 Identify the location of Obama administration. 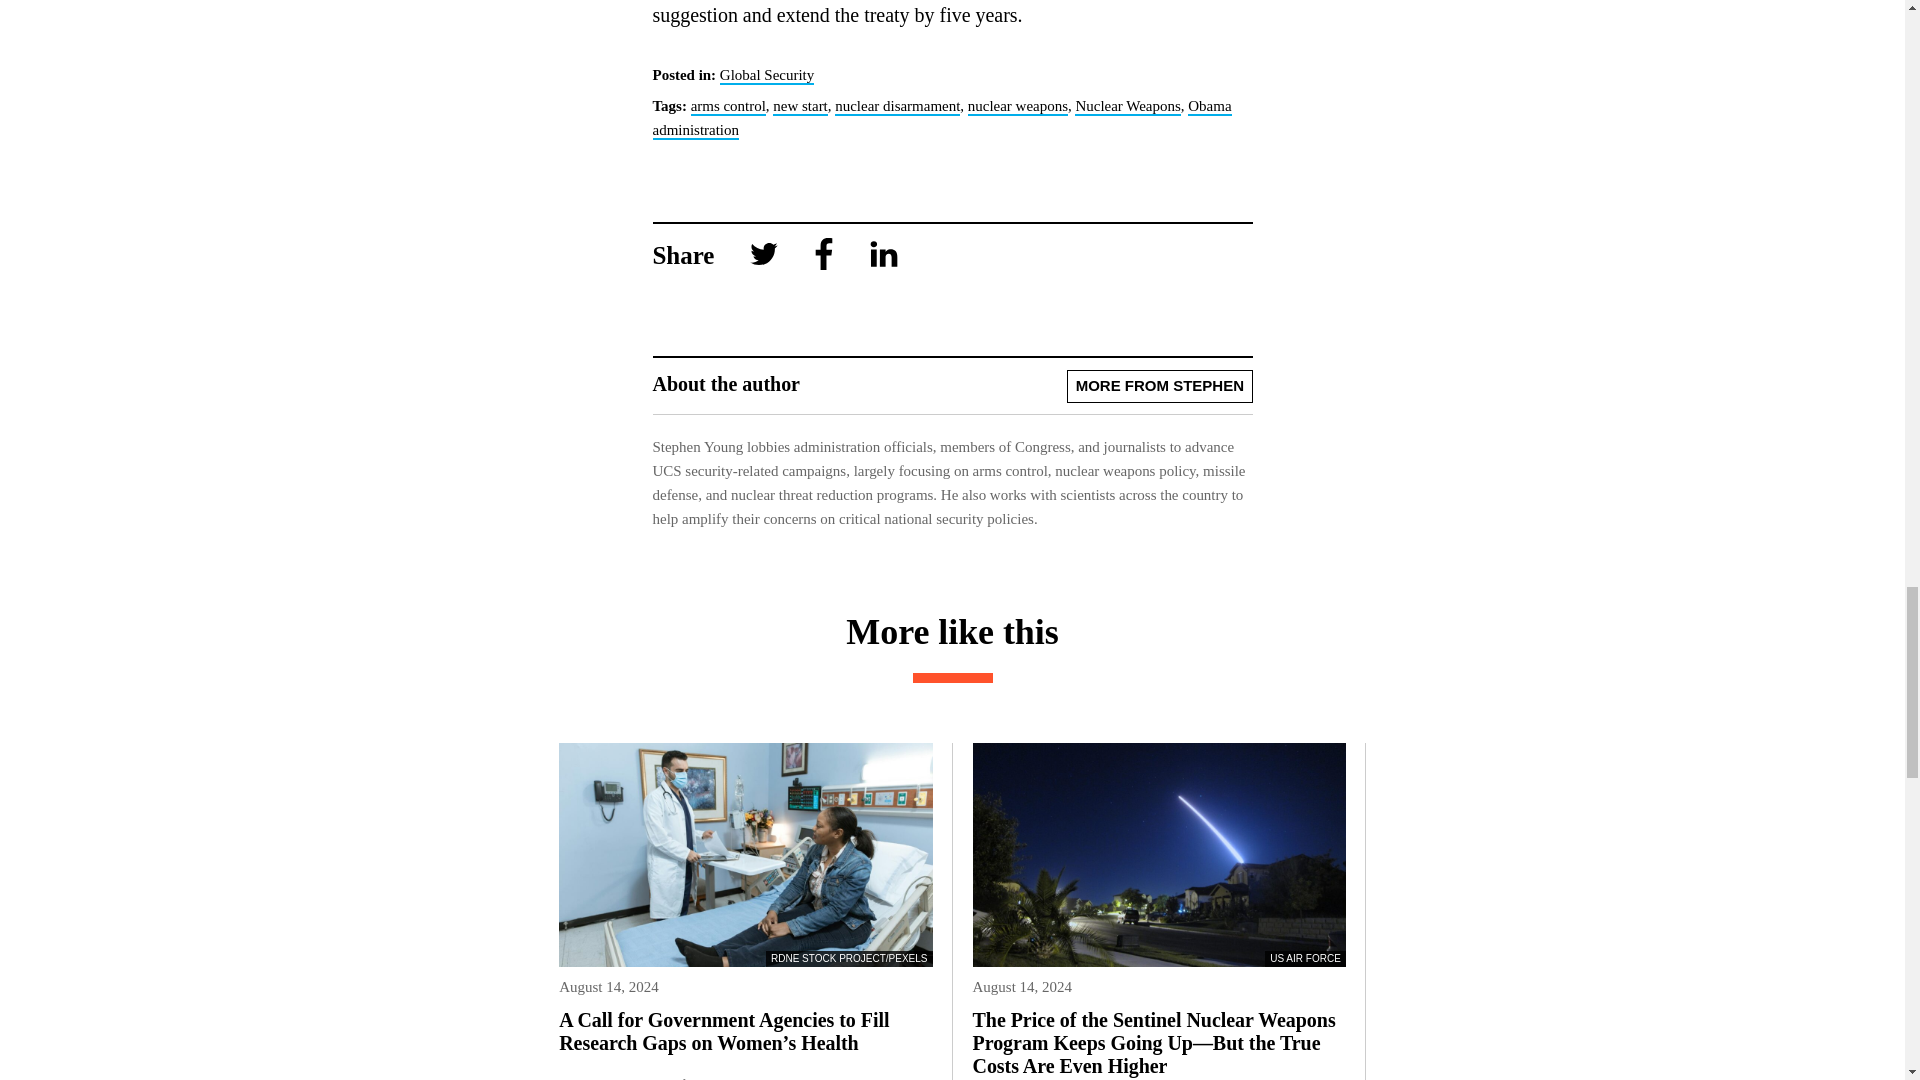
(941, 119).